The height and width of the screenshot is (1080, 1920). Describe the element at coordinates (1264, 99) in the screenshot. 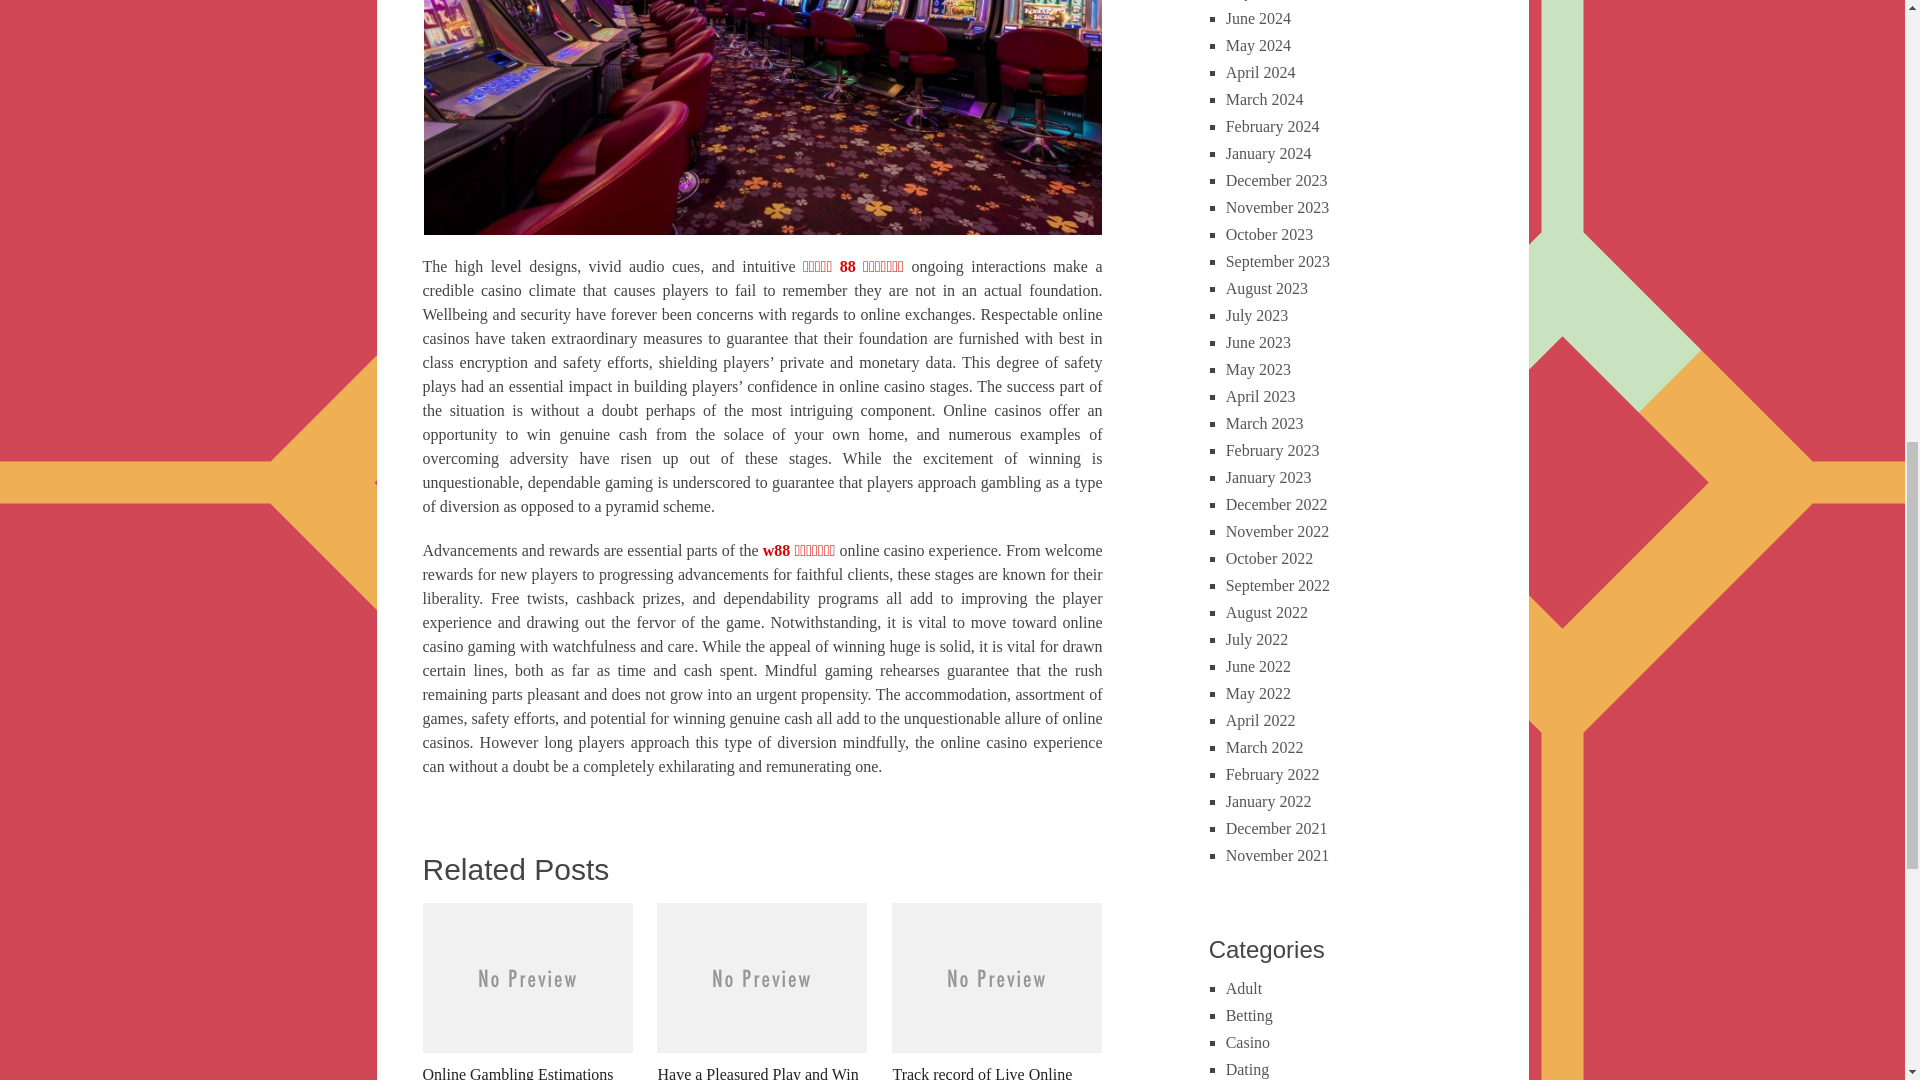

I see `March 2024` at that location.